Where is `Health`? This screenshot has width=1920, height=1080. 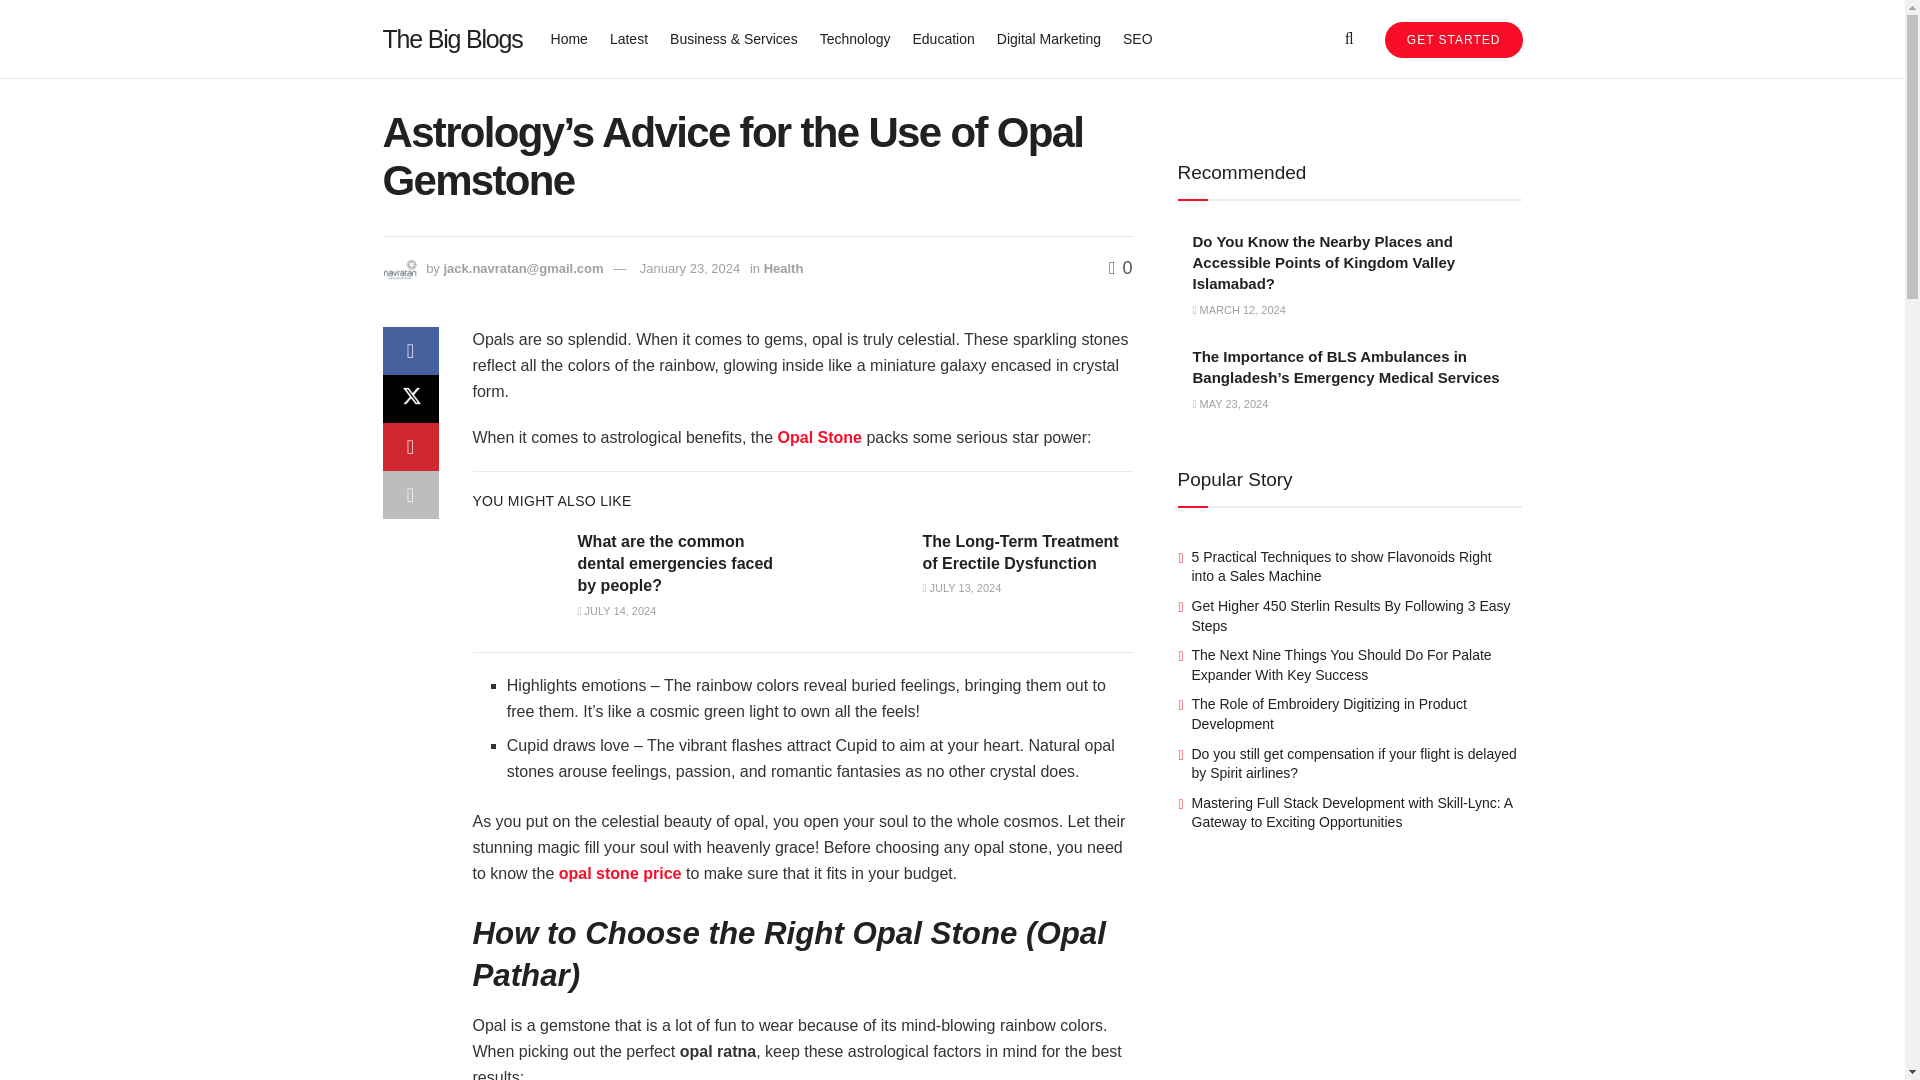 Health is located at coordinates (784, 268).